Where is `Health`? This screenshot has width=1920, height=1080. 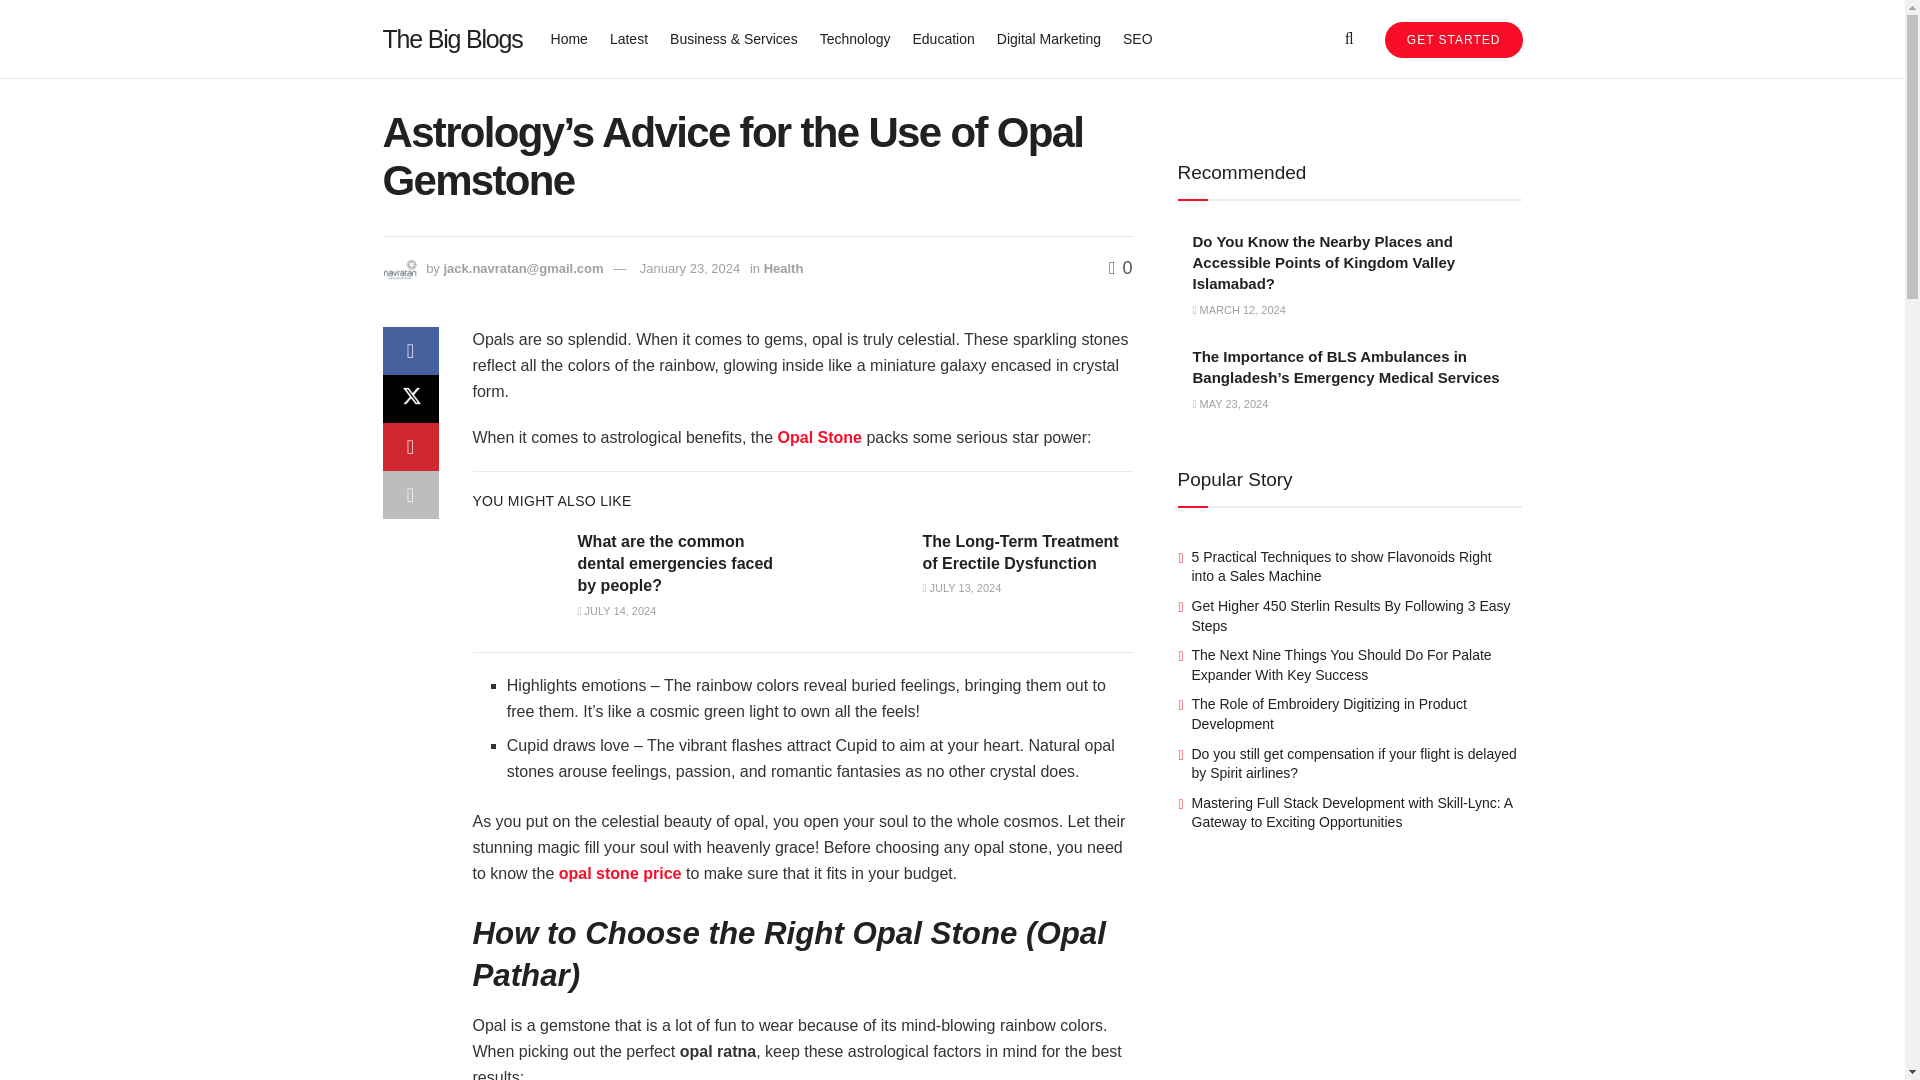 Health is located at coordinates (784, 268).